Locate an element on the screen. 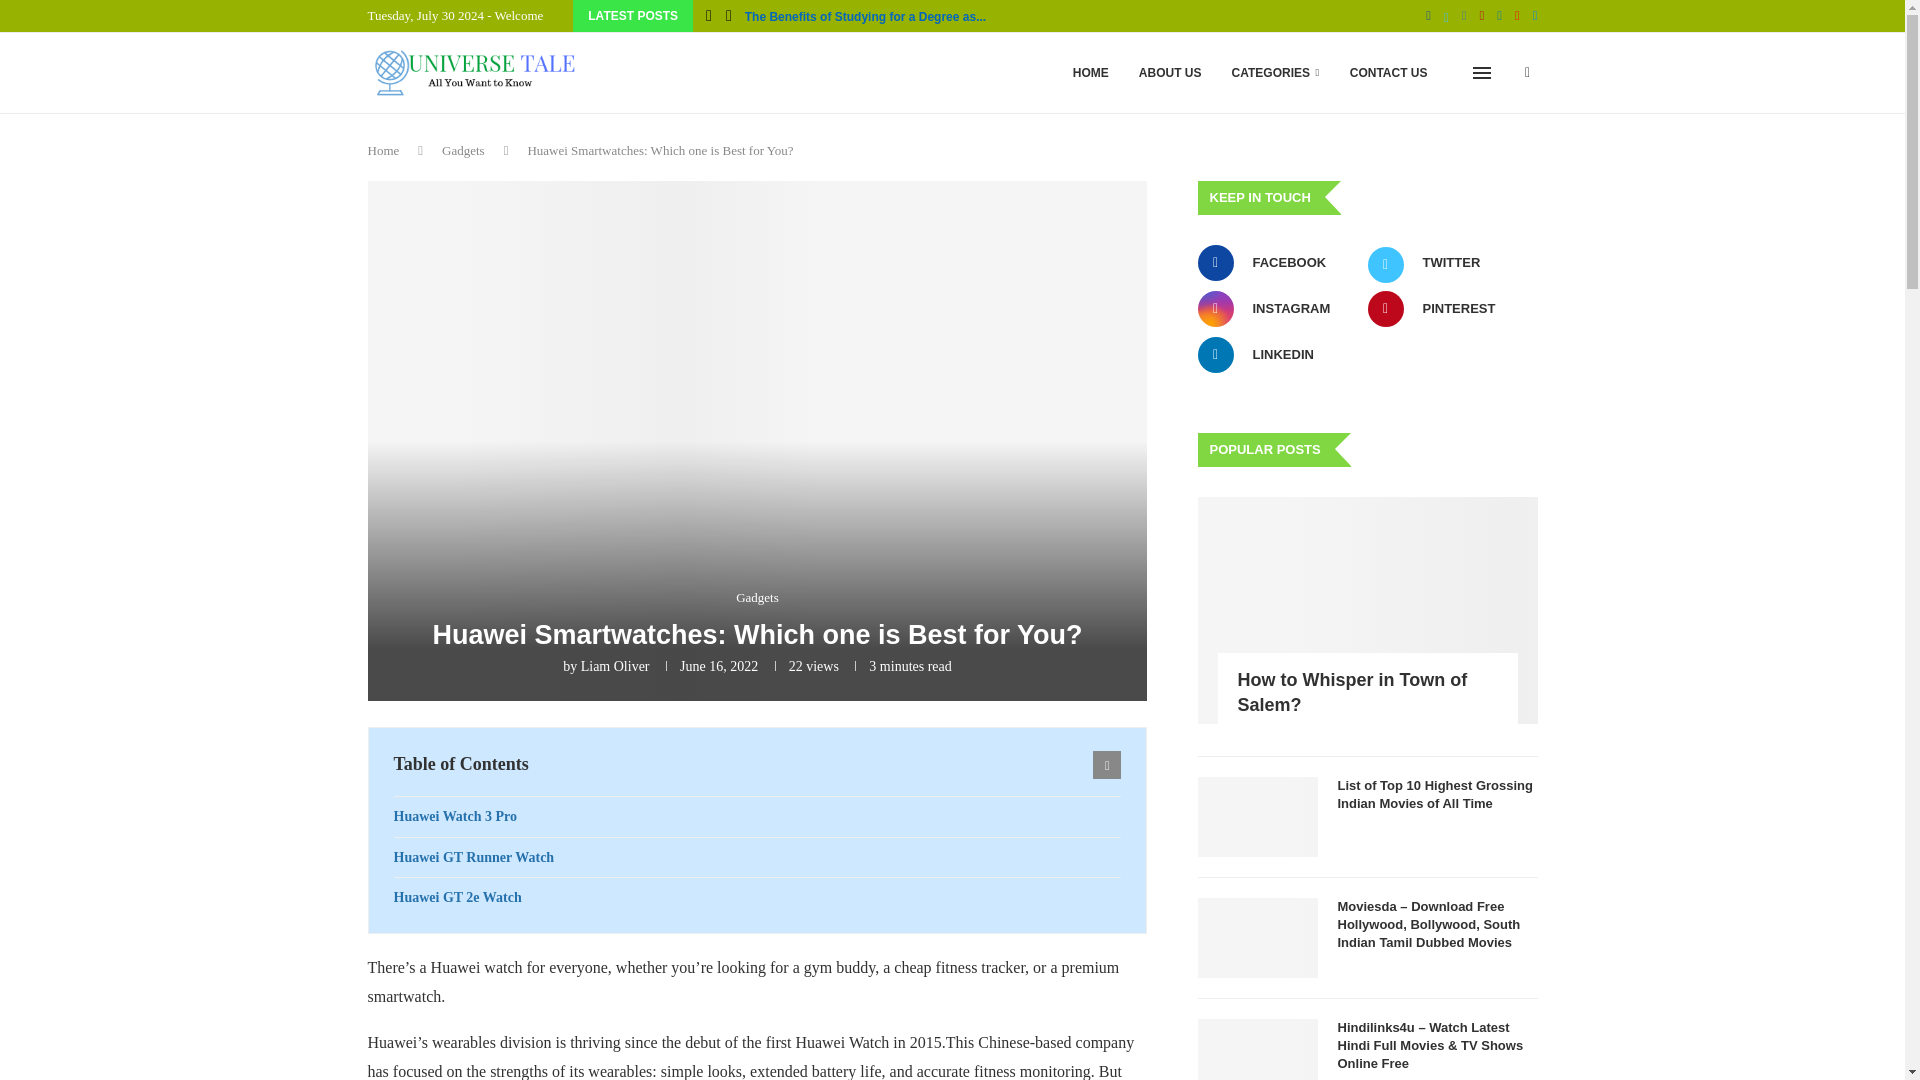  Gadgets is located at coordinates (757, 597).